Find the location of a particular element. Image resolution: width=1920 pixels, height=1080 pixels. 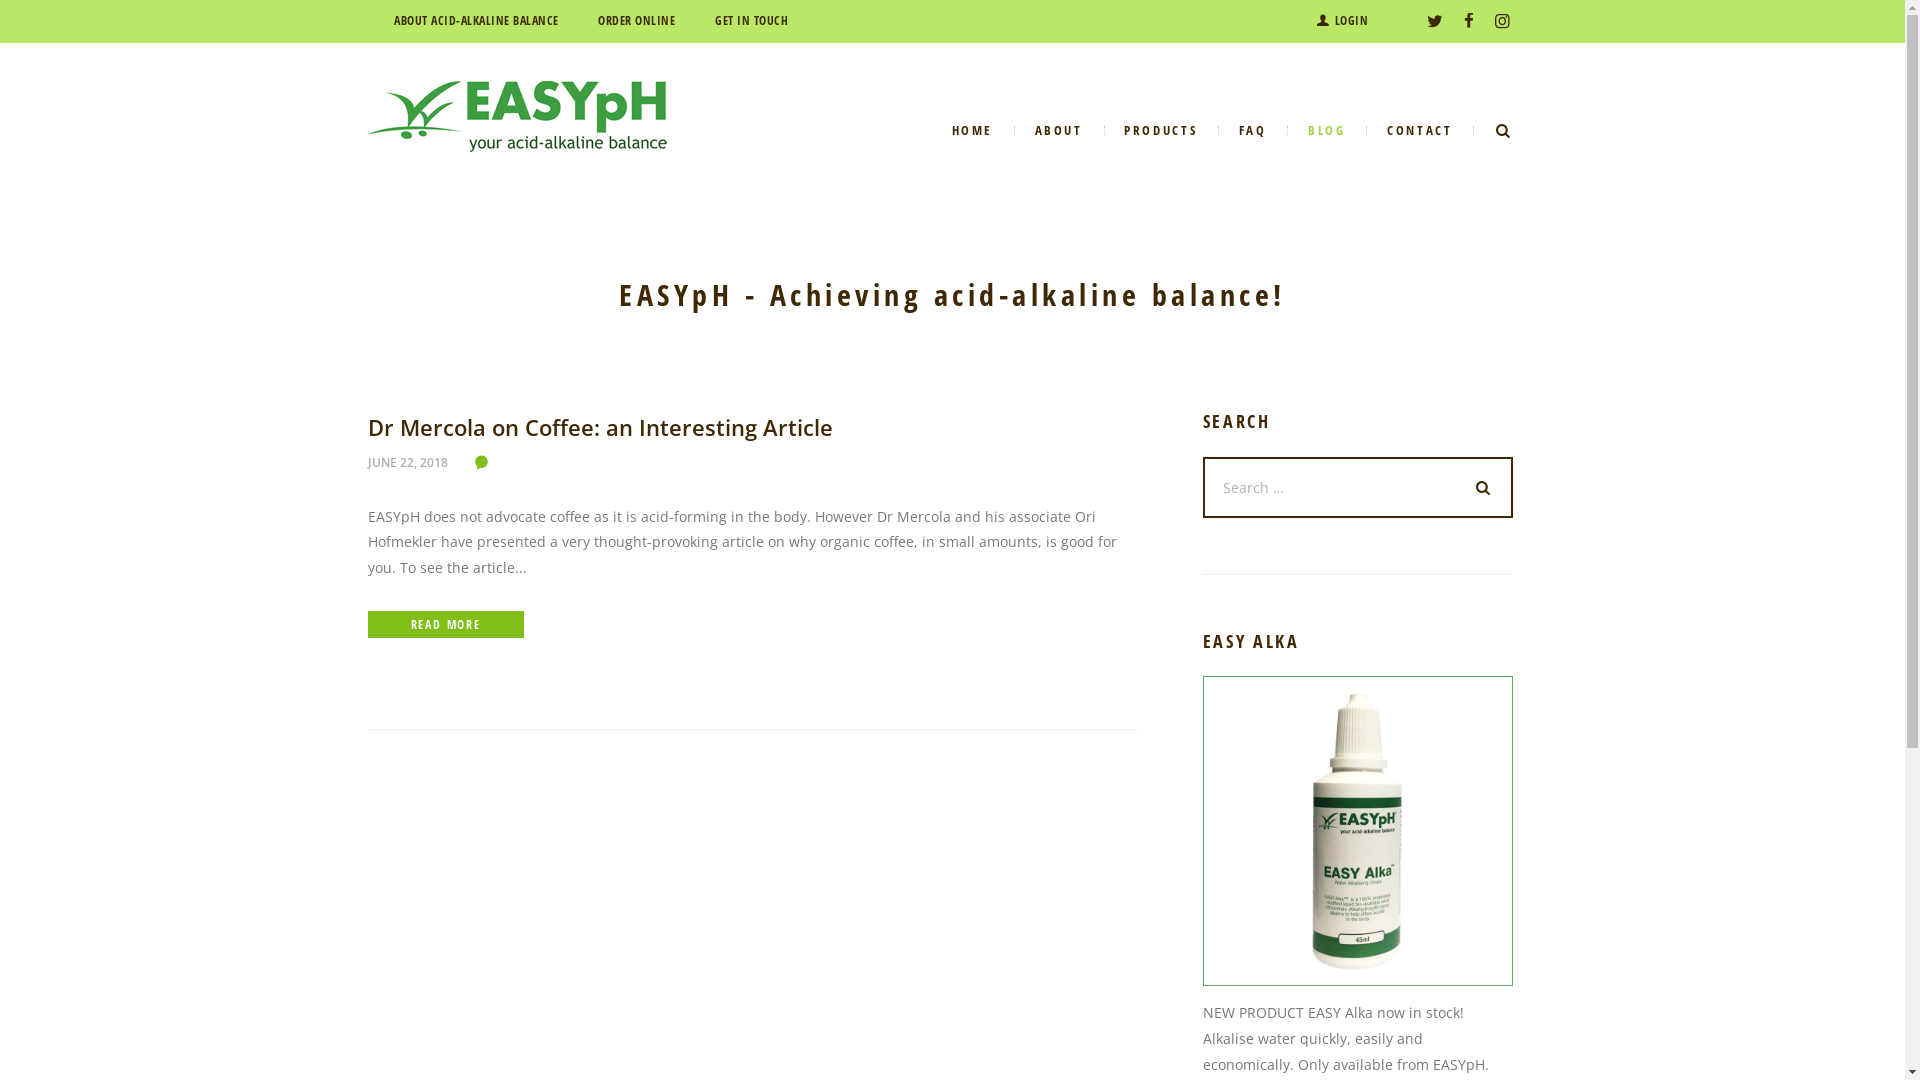

Search for: is located at coordinates (1357, 488).